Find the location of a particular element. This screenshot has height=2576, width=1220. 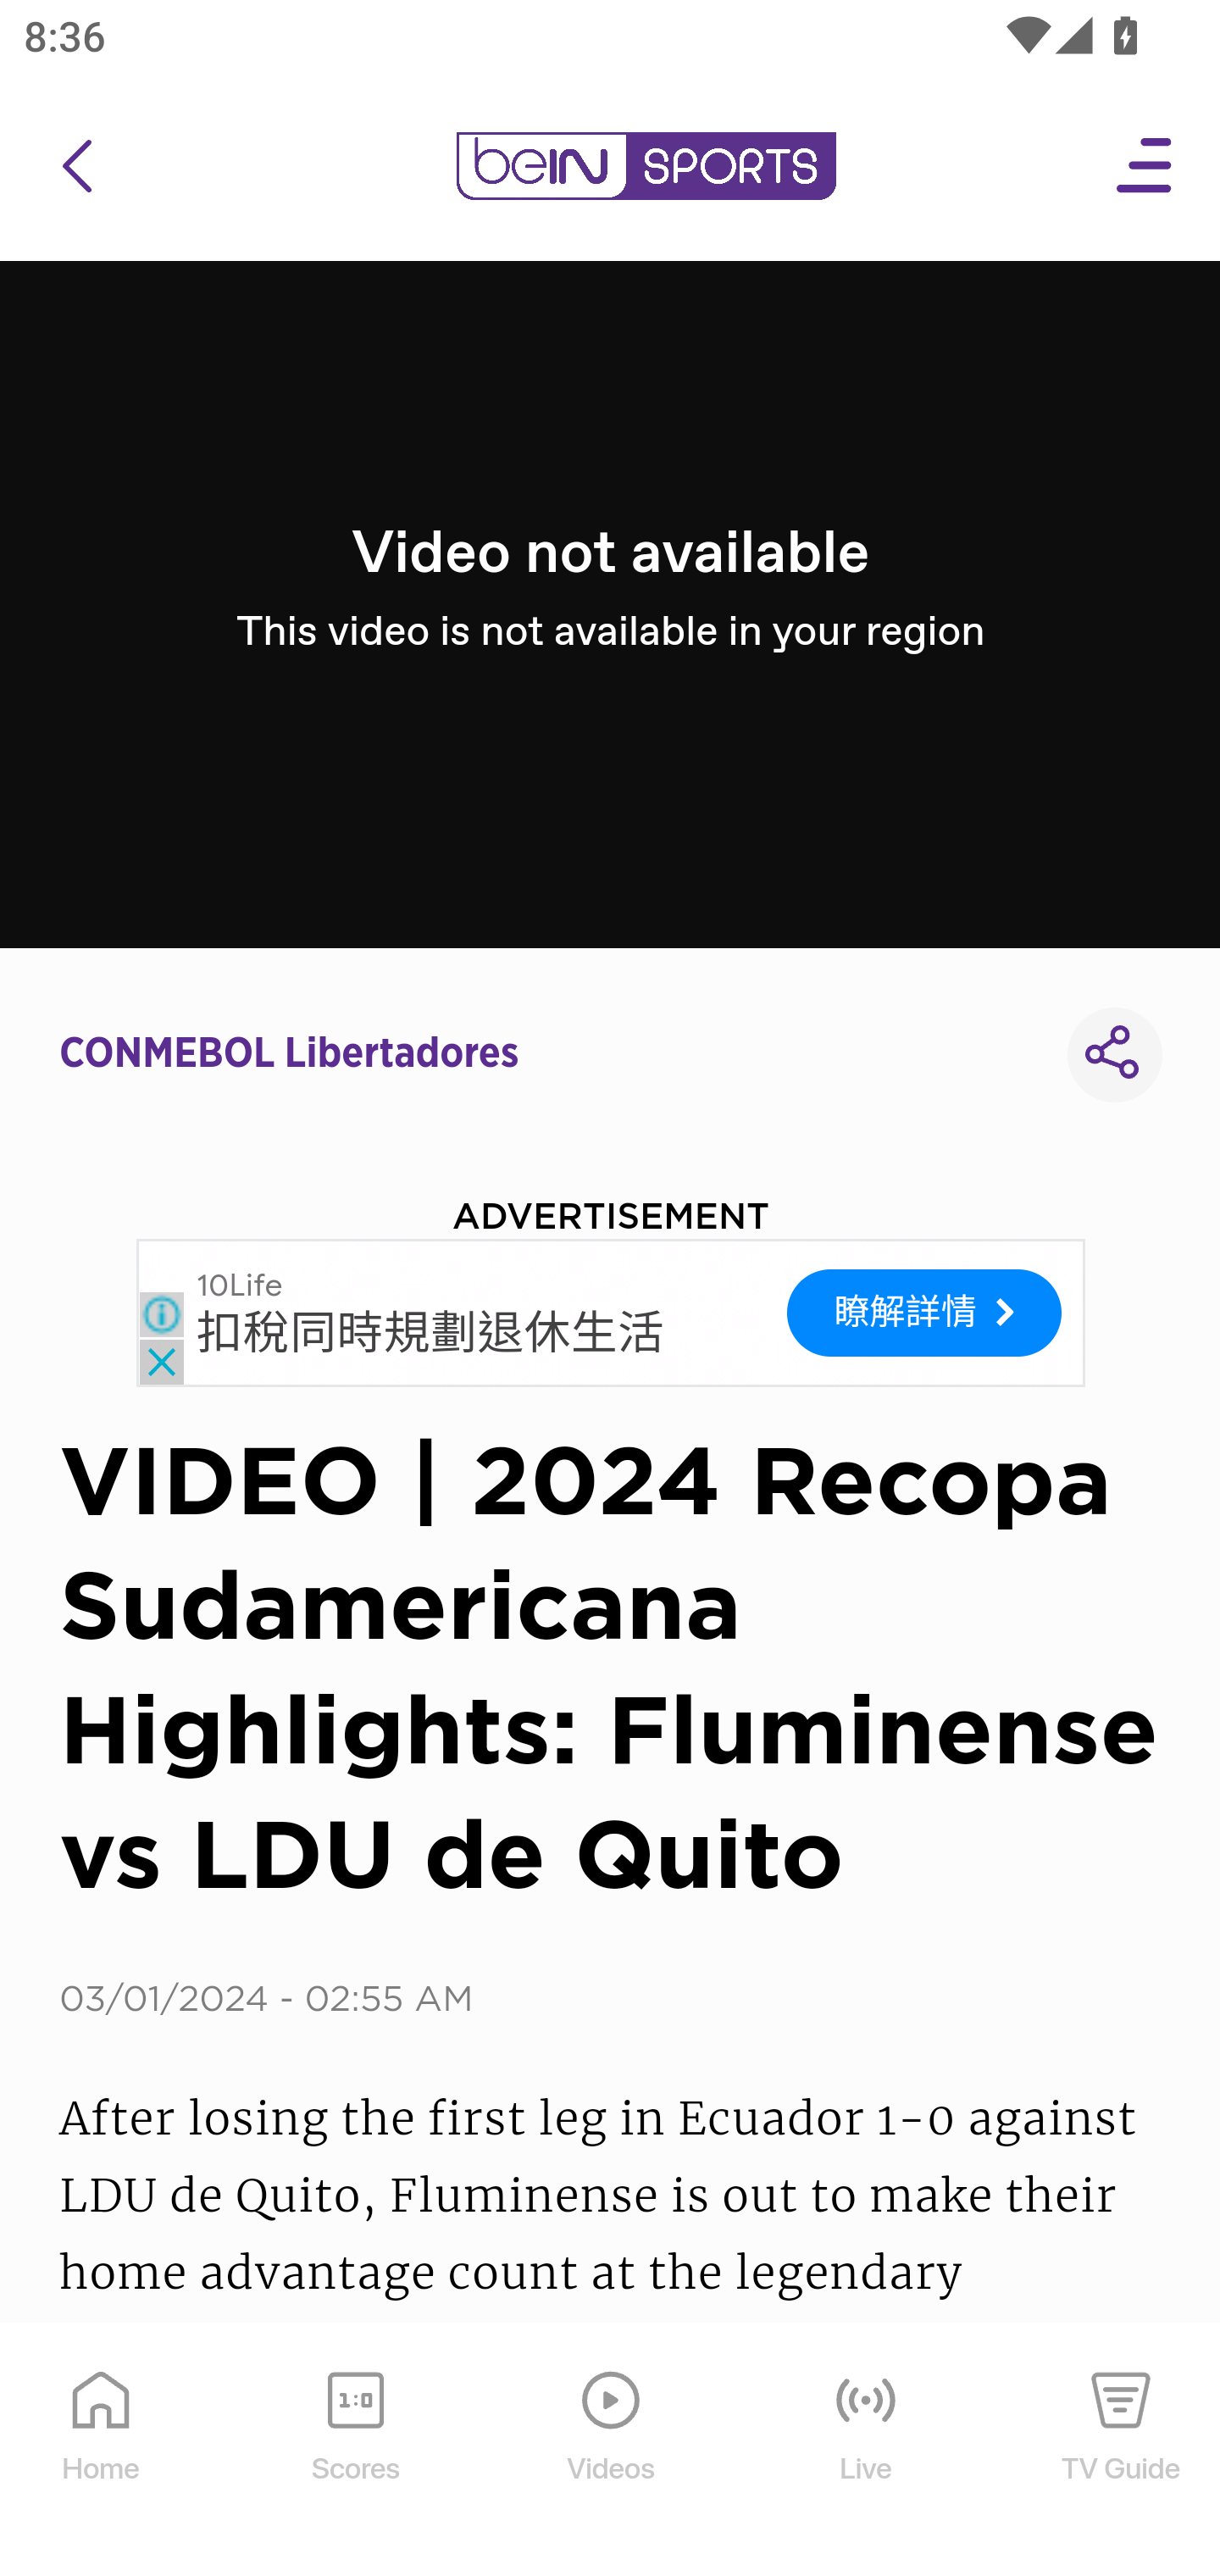

Videos Videos Icon Videos is located at coordinates (612, 2451).